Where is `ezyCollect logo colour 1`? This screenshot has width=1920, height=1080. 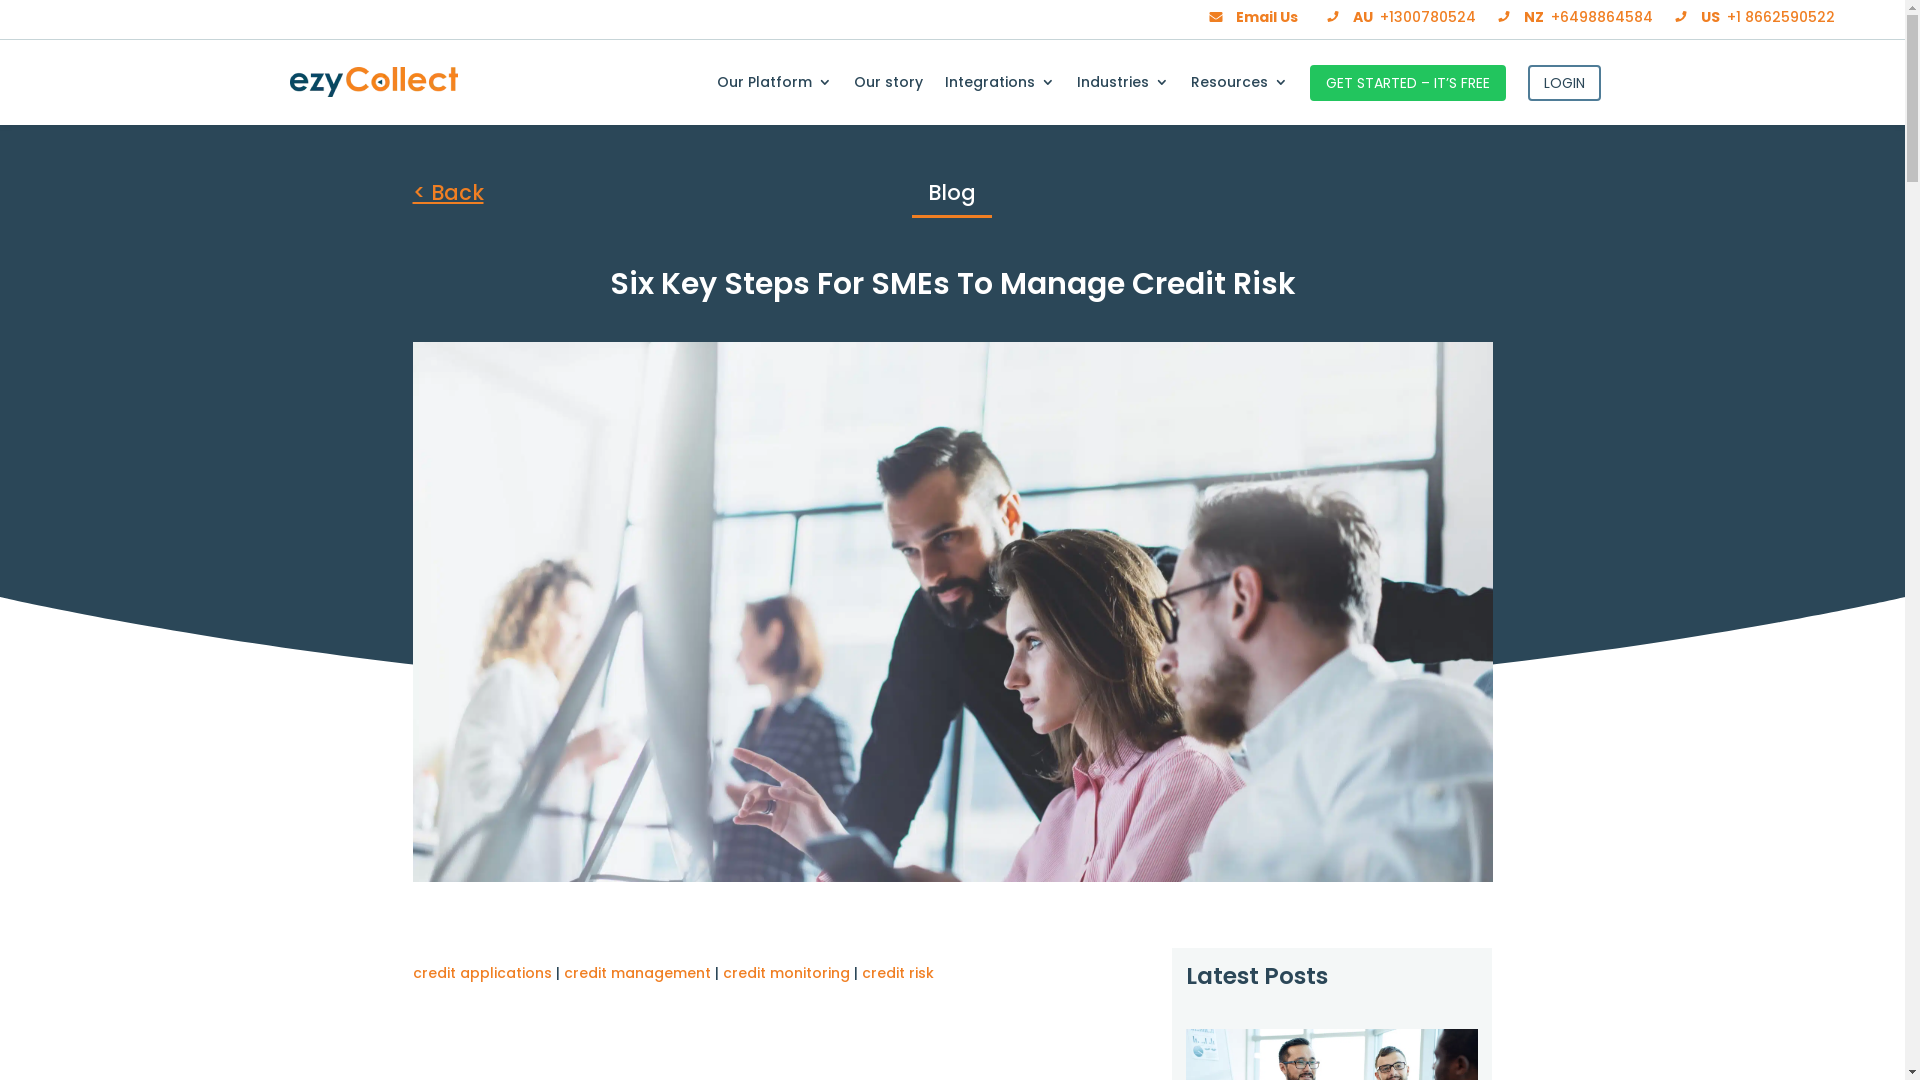
ezyCollect logo colour 1 is located at coordinates (374, 82).